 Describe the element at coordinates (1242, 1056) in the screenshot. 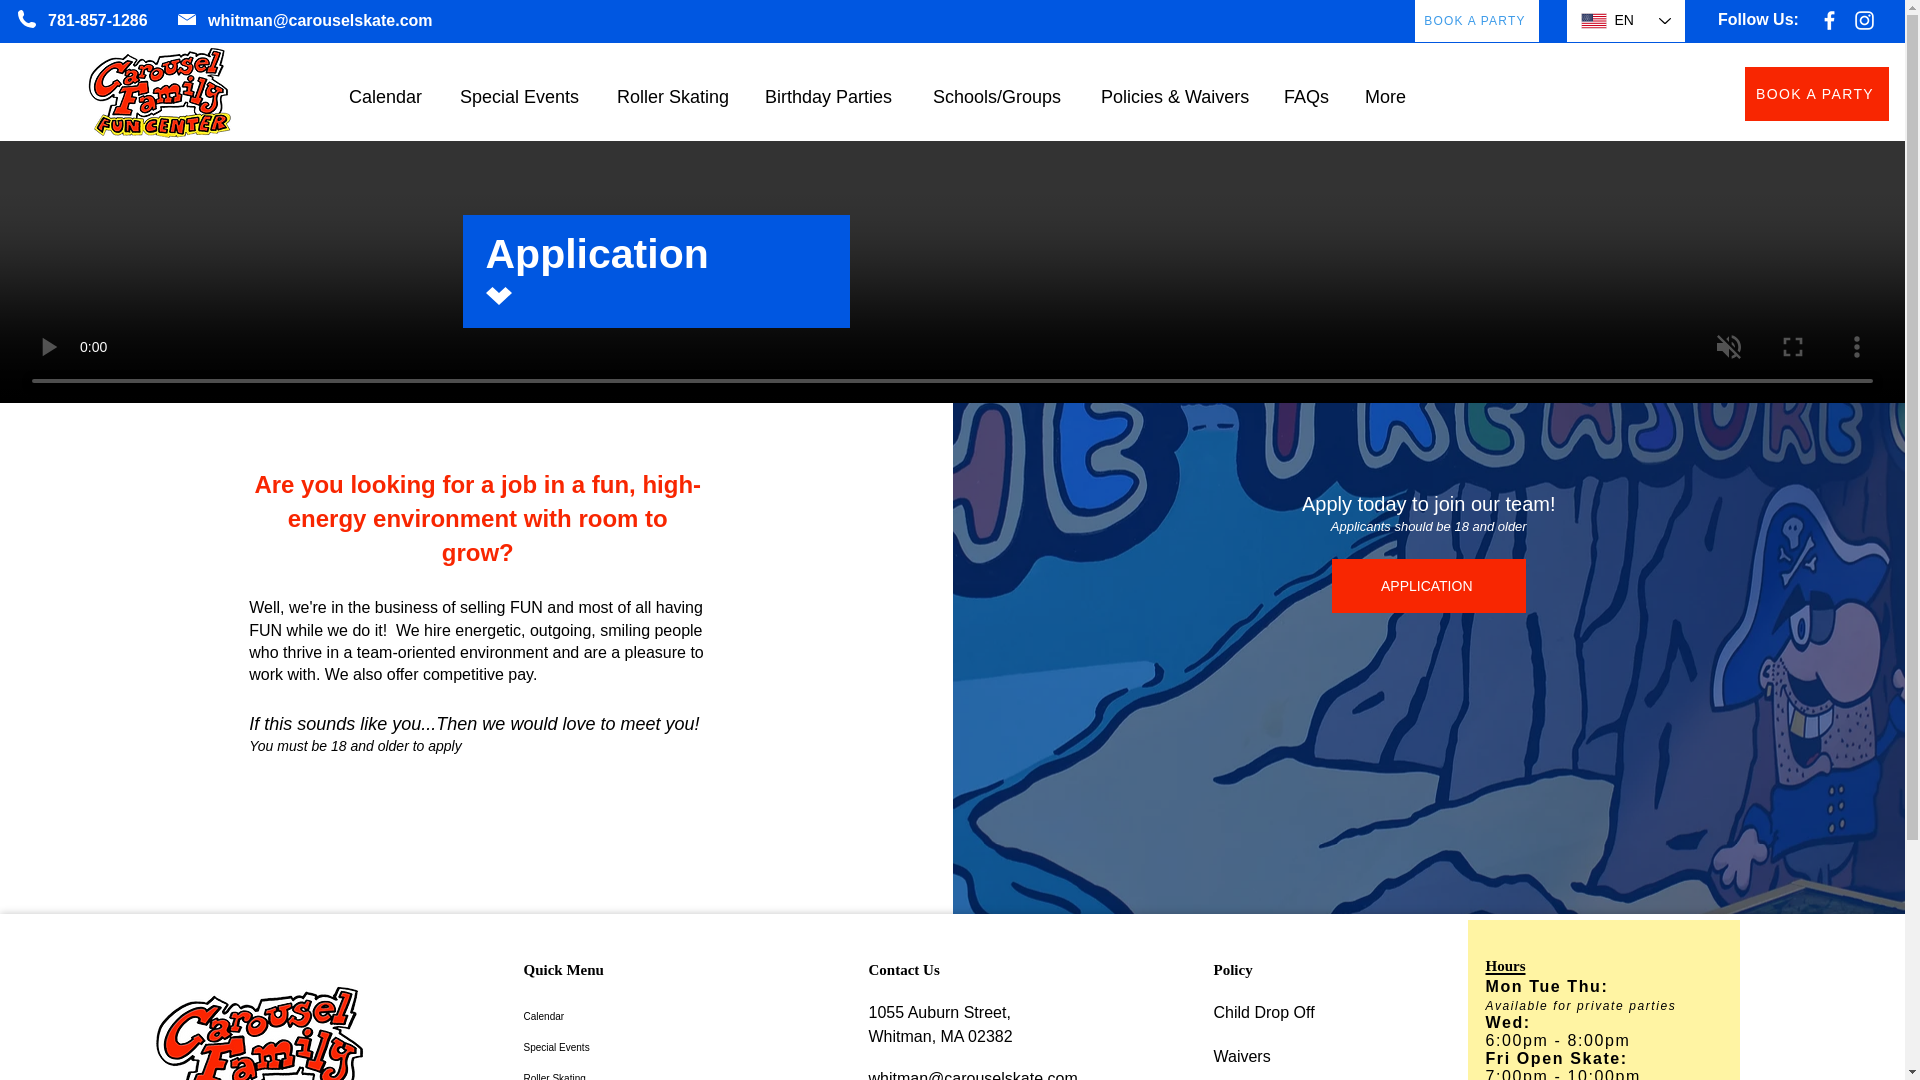

I see `Waivers` at that location.